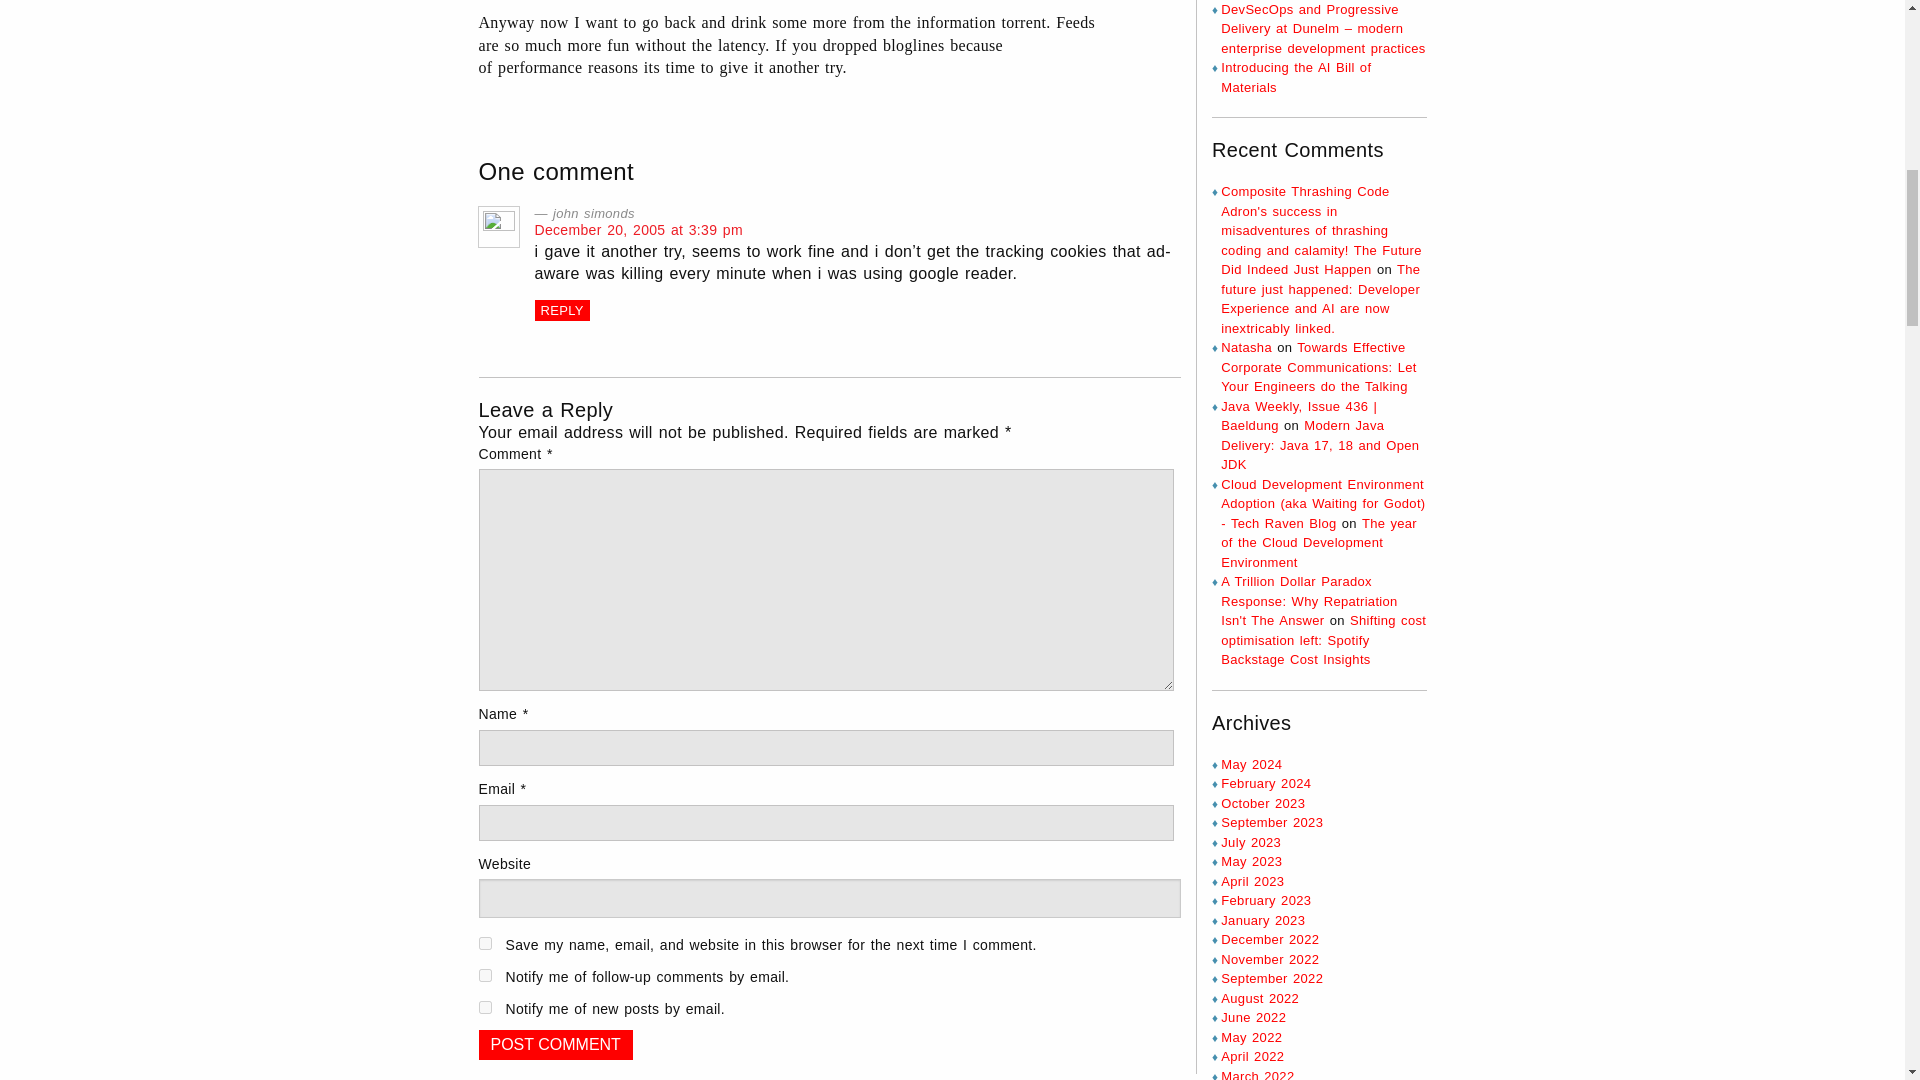  Describe the element at coordinates (637, 230) in the screenshot. I see `December 20, 2005 at 3:39 pm` at that location.